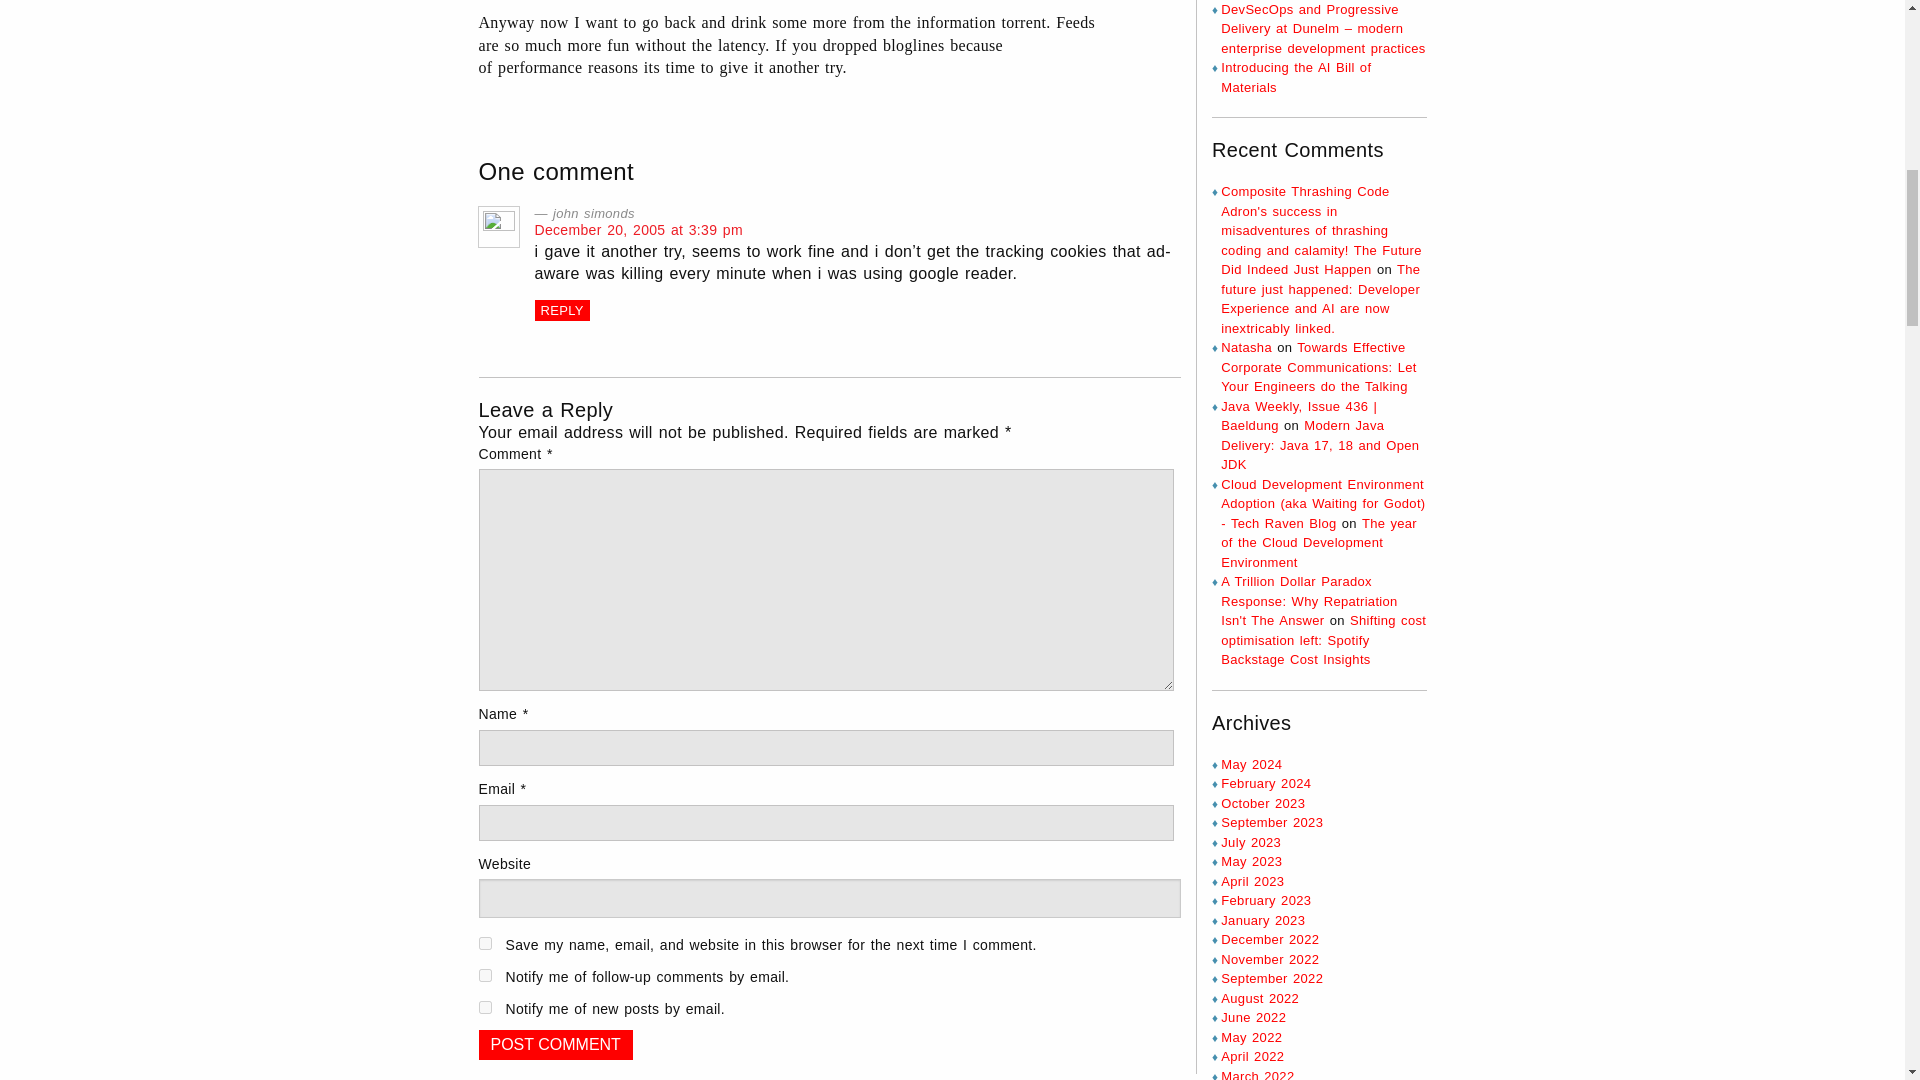  Describe the element at coordinates (637, 230) in the screenshot. I see `December 20, 2005 at 3:39 pm` at that location.